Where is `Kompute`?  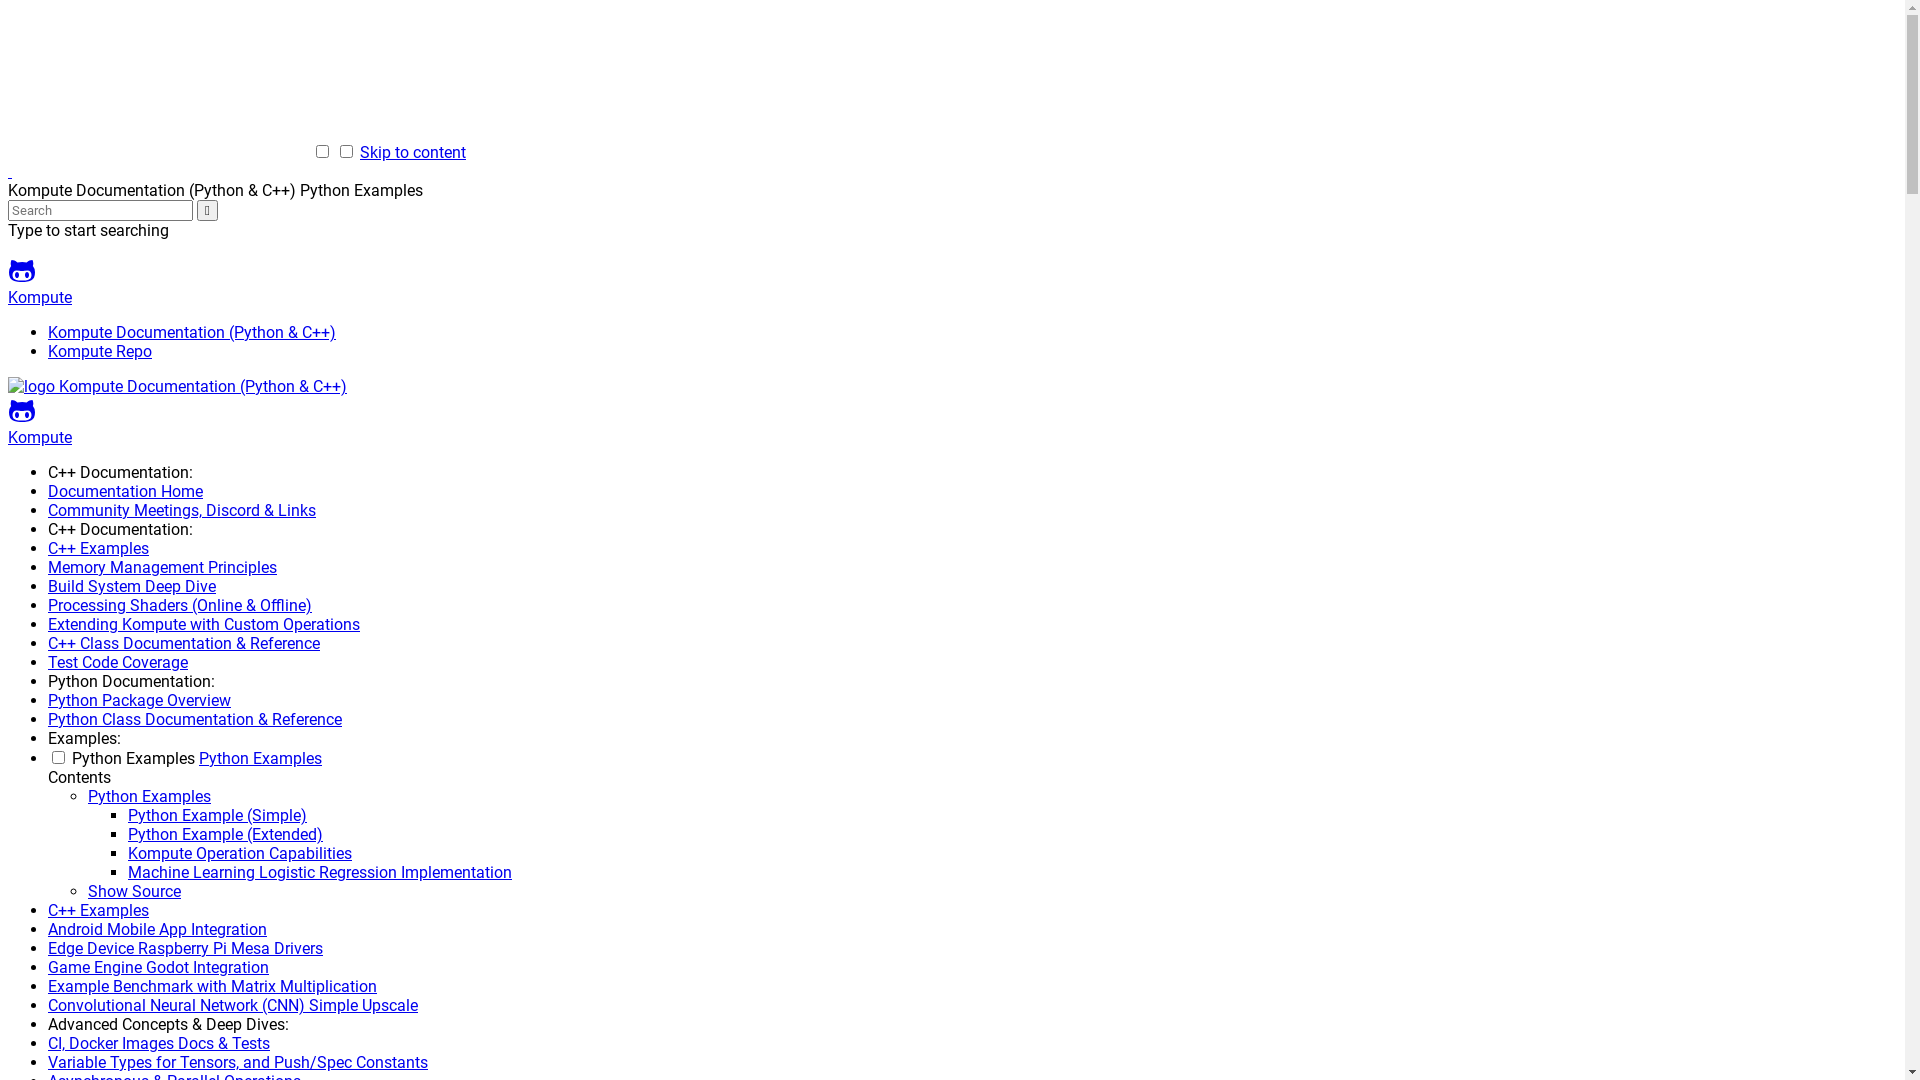
Kompute is located at coordinates (952, 282).